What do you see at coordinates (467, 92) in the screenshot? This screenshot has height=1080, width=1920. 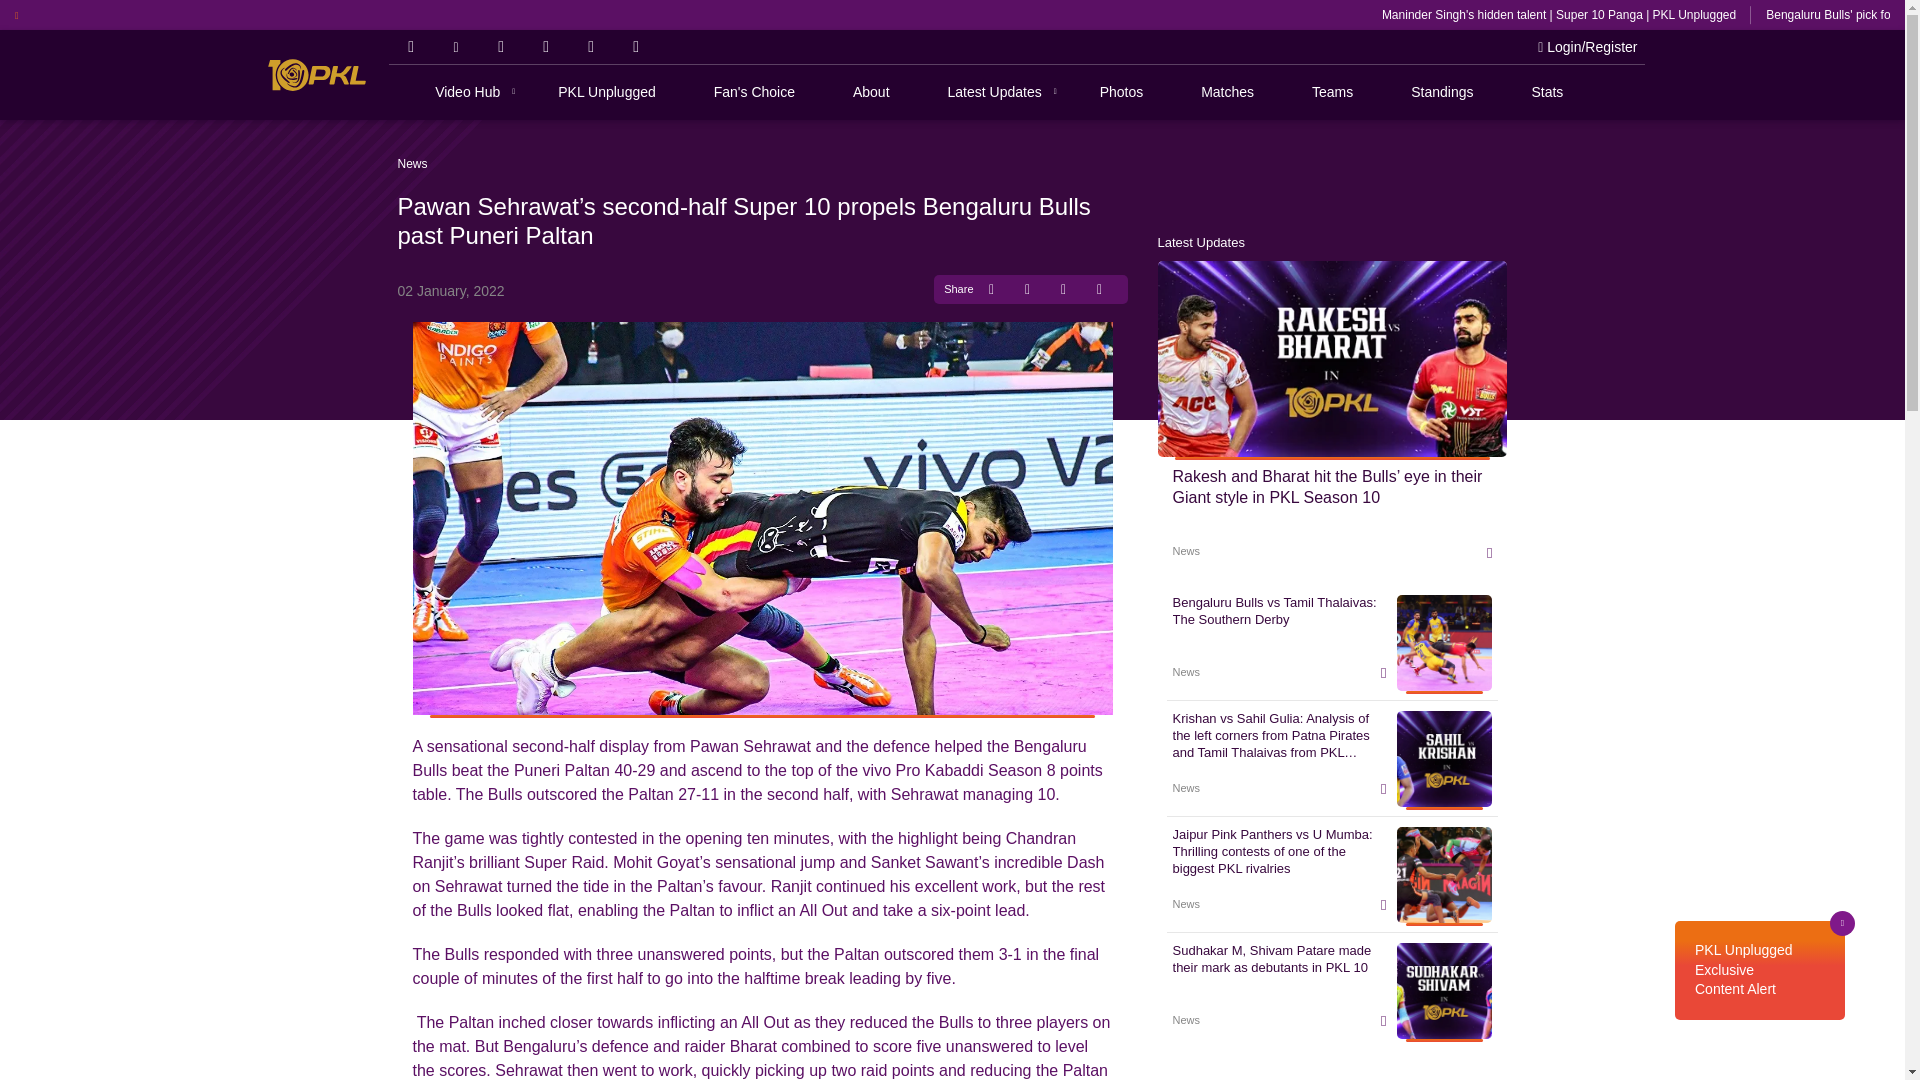 I see `Video Hub` at bounding box center [467, 92].